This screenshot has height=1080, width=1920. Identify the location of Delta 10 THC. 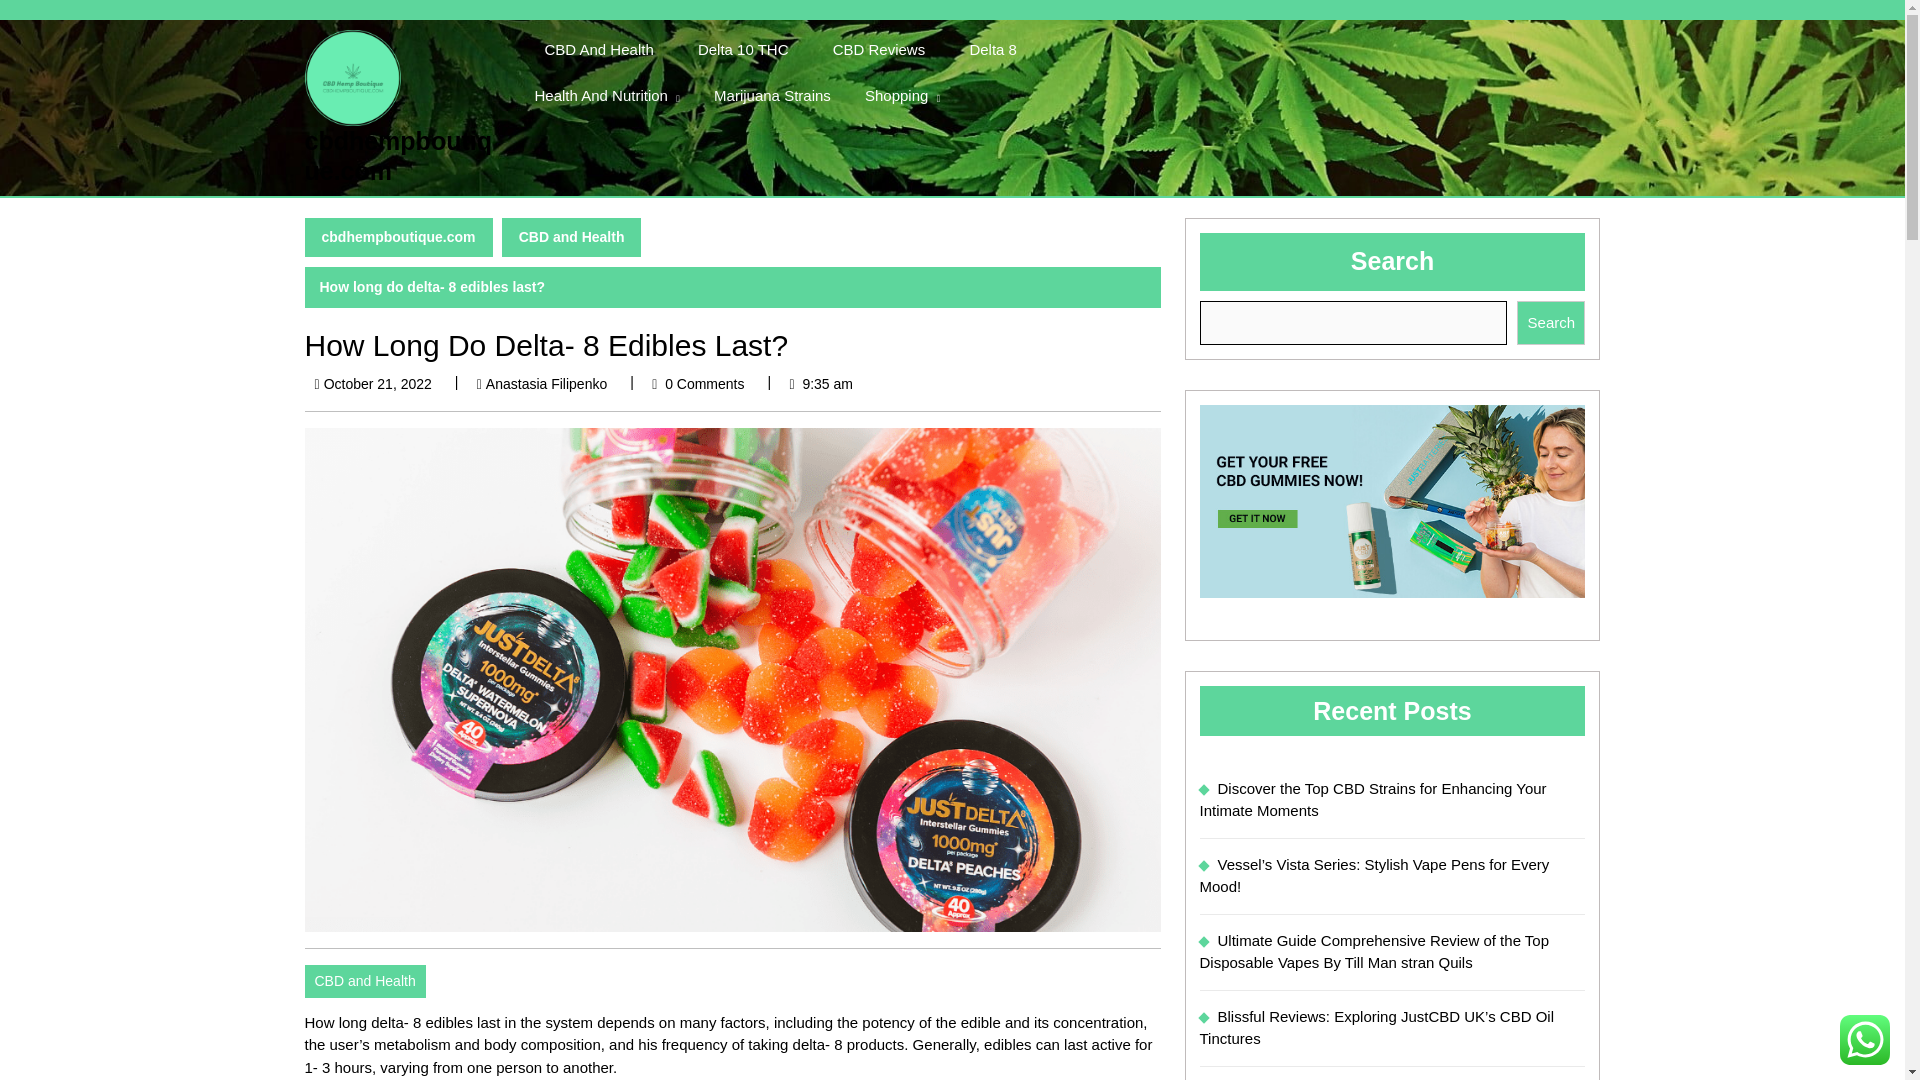
(742, 50).